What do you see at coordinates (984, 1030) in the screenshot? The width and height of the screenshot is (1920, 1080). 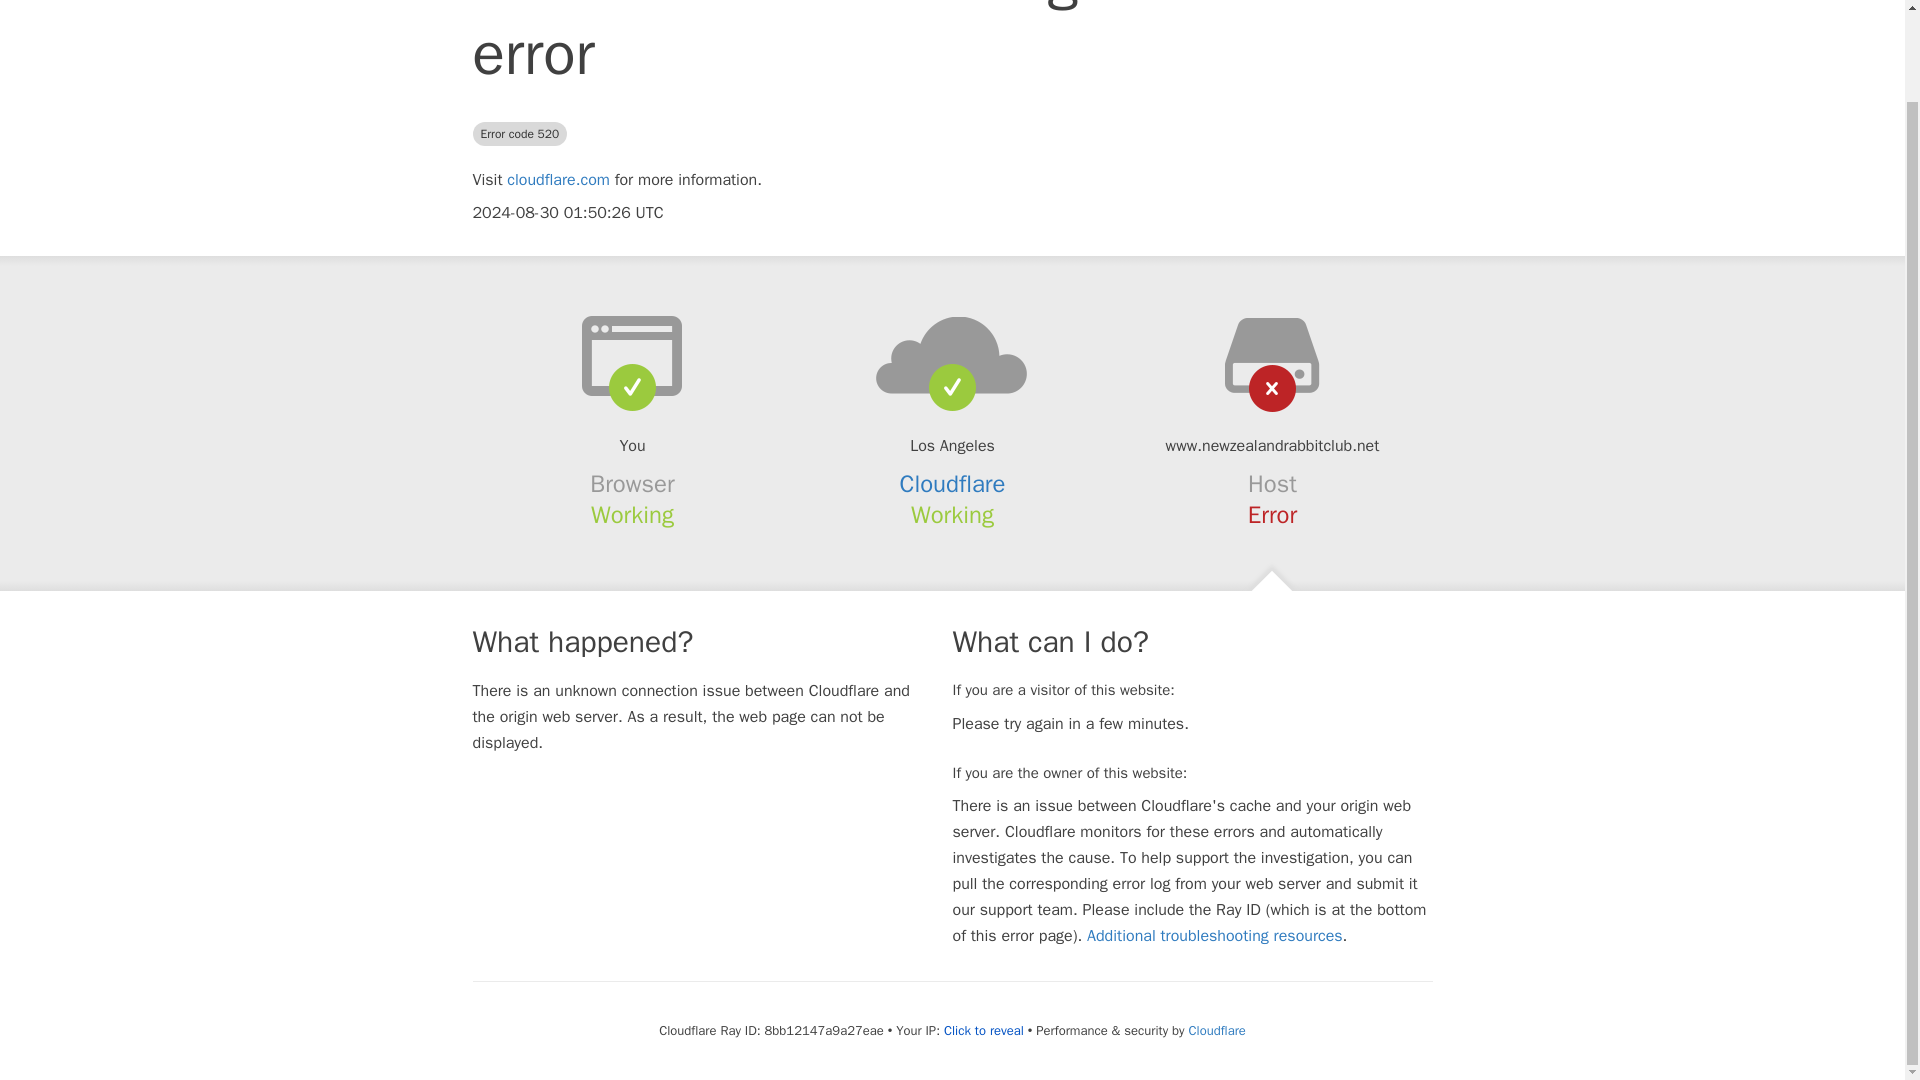 I see `Click to reveal` at bounding box center [984, 1030].